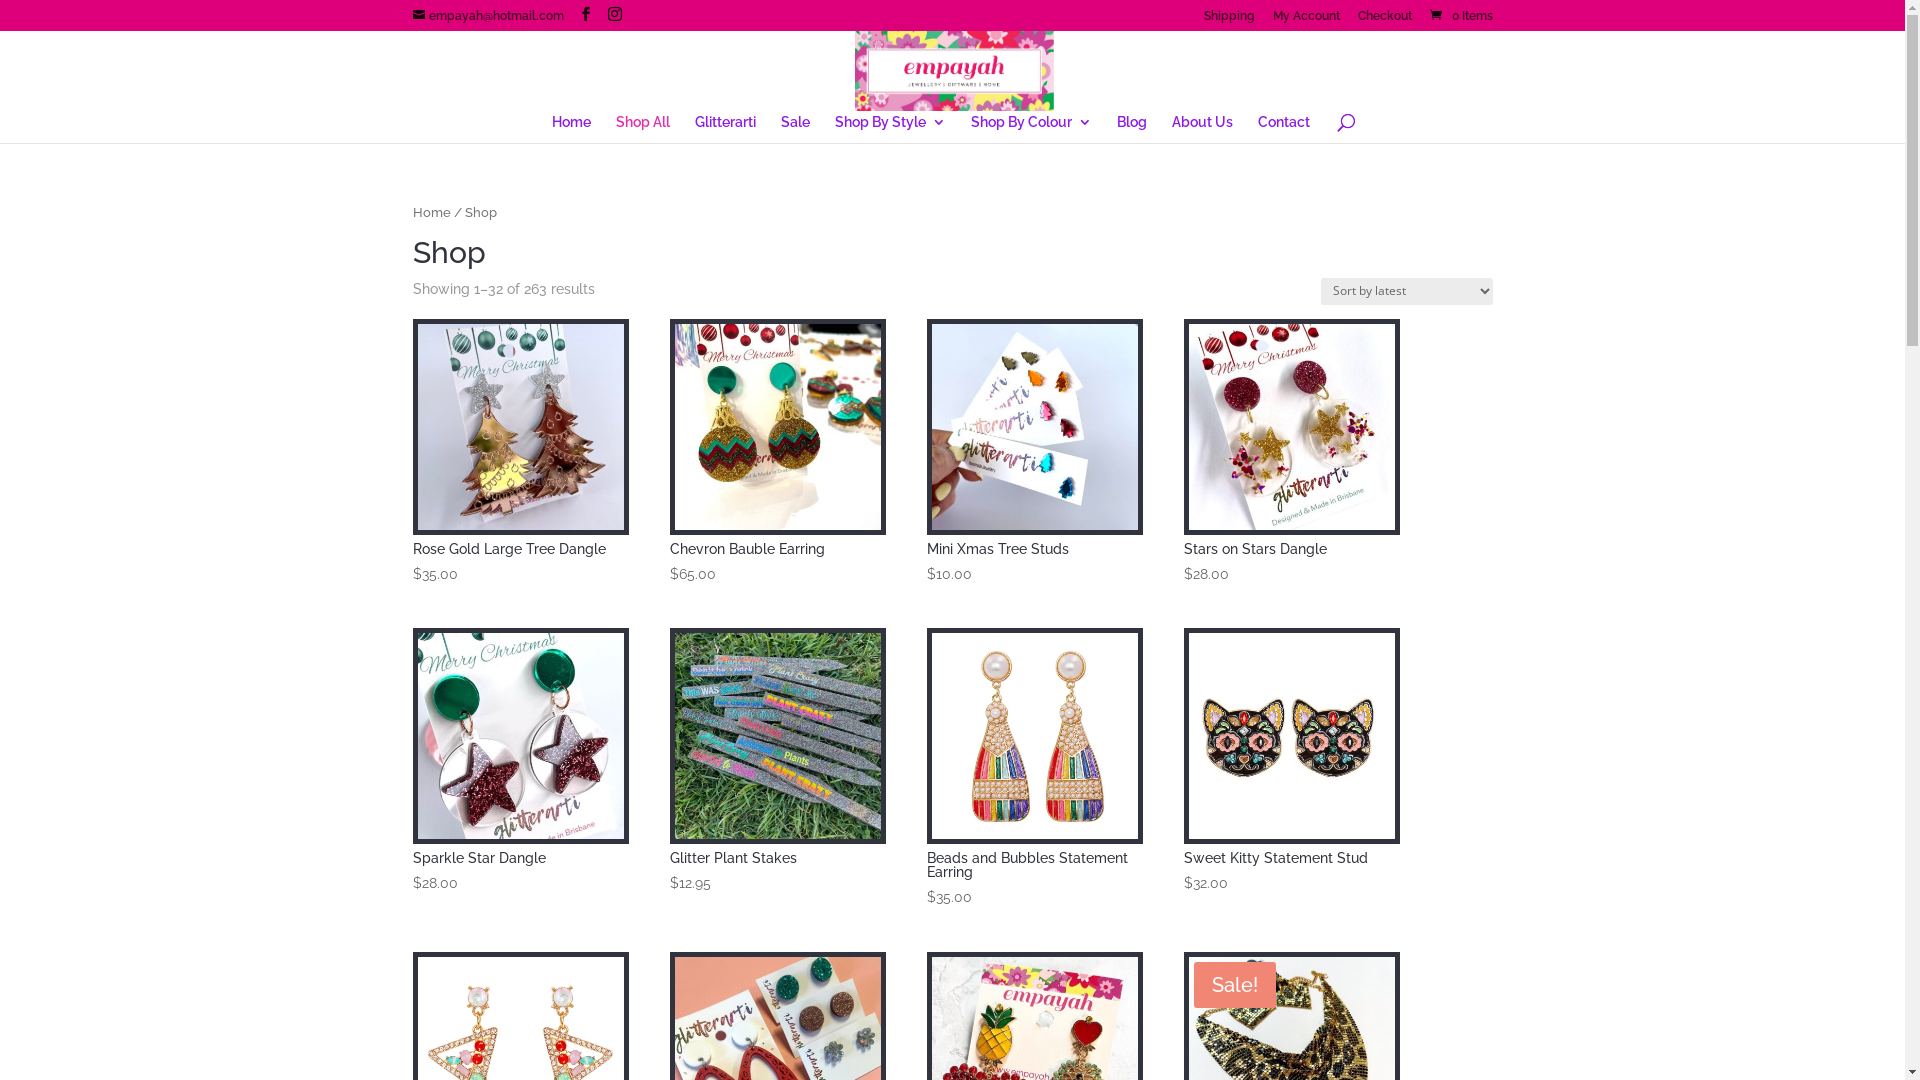 This screenshot has width=1920, height=1080. Describe the element at coordinates (726, 129) in the screenshot. I see `Glitterarti` at that location.